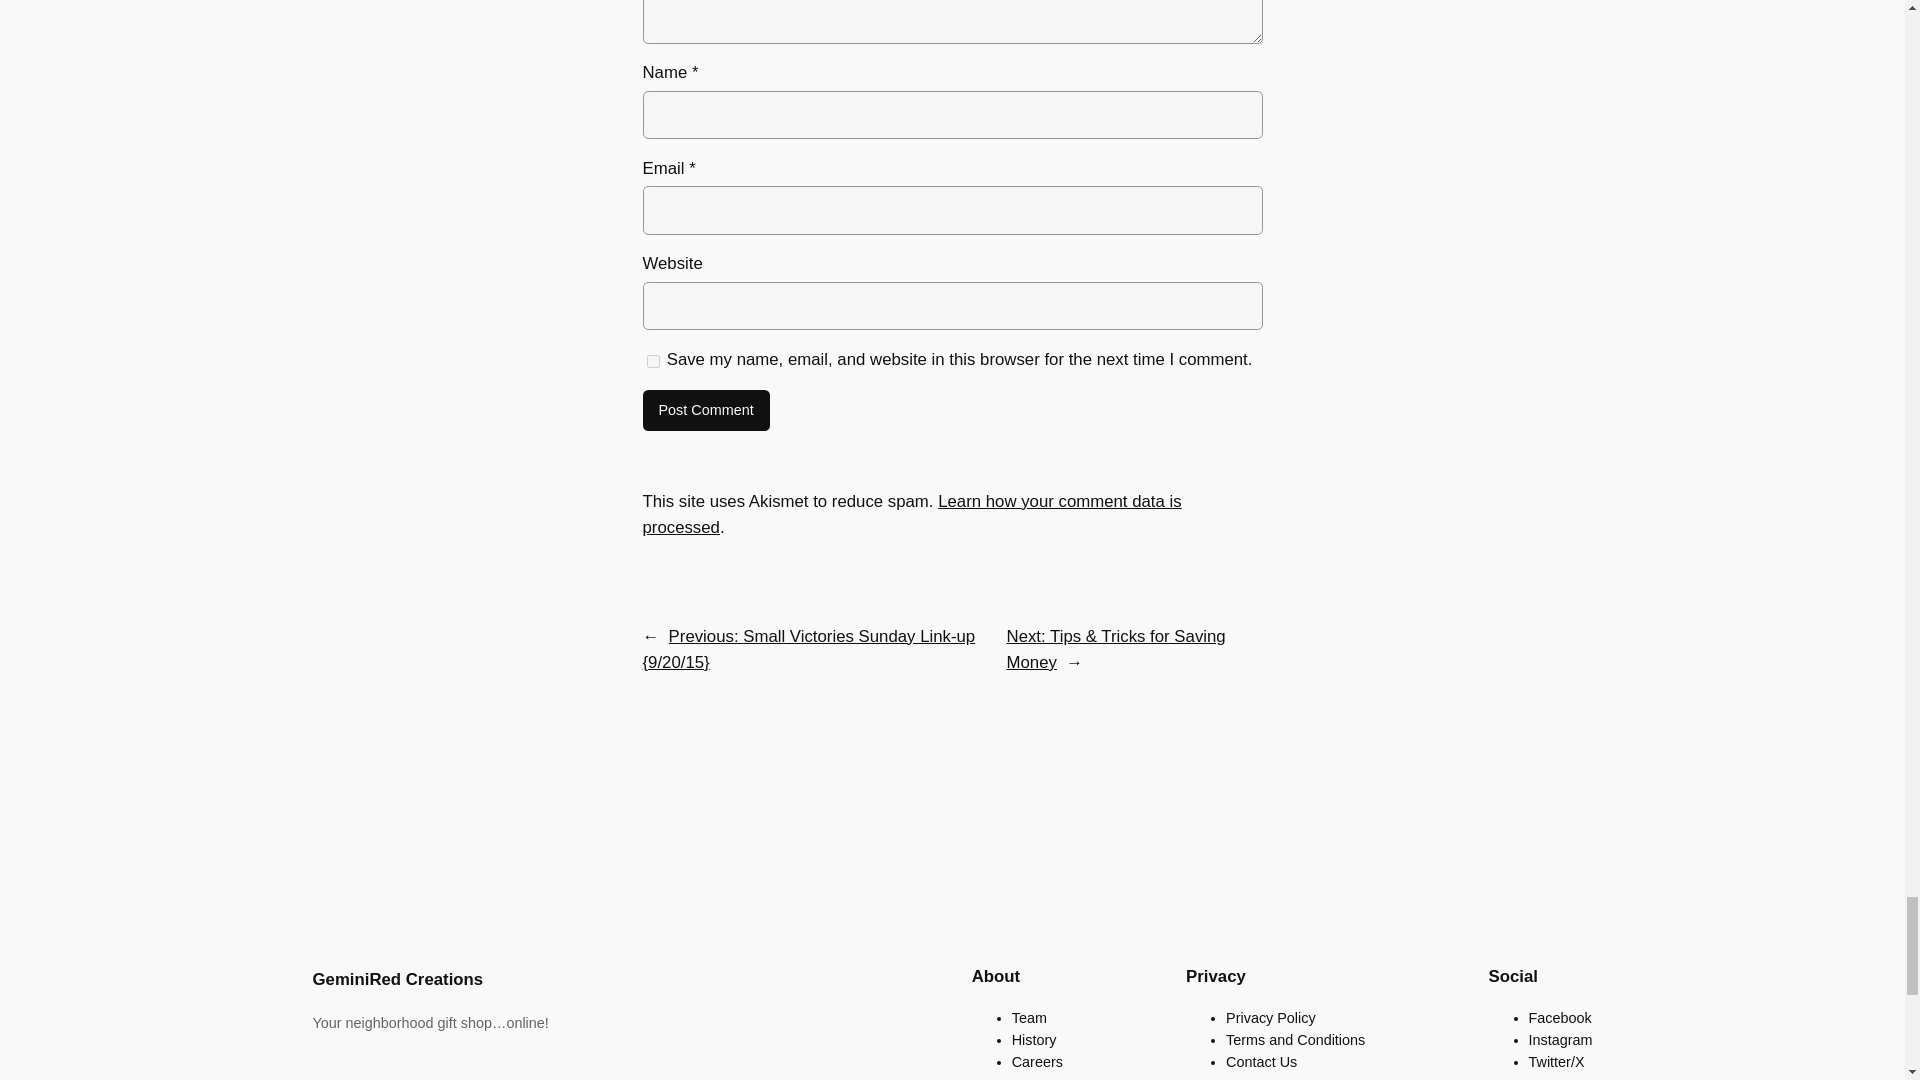  I want to click on Post Comment, so click(705, 410).